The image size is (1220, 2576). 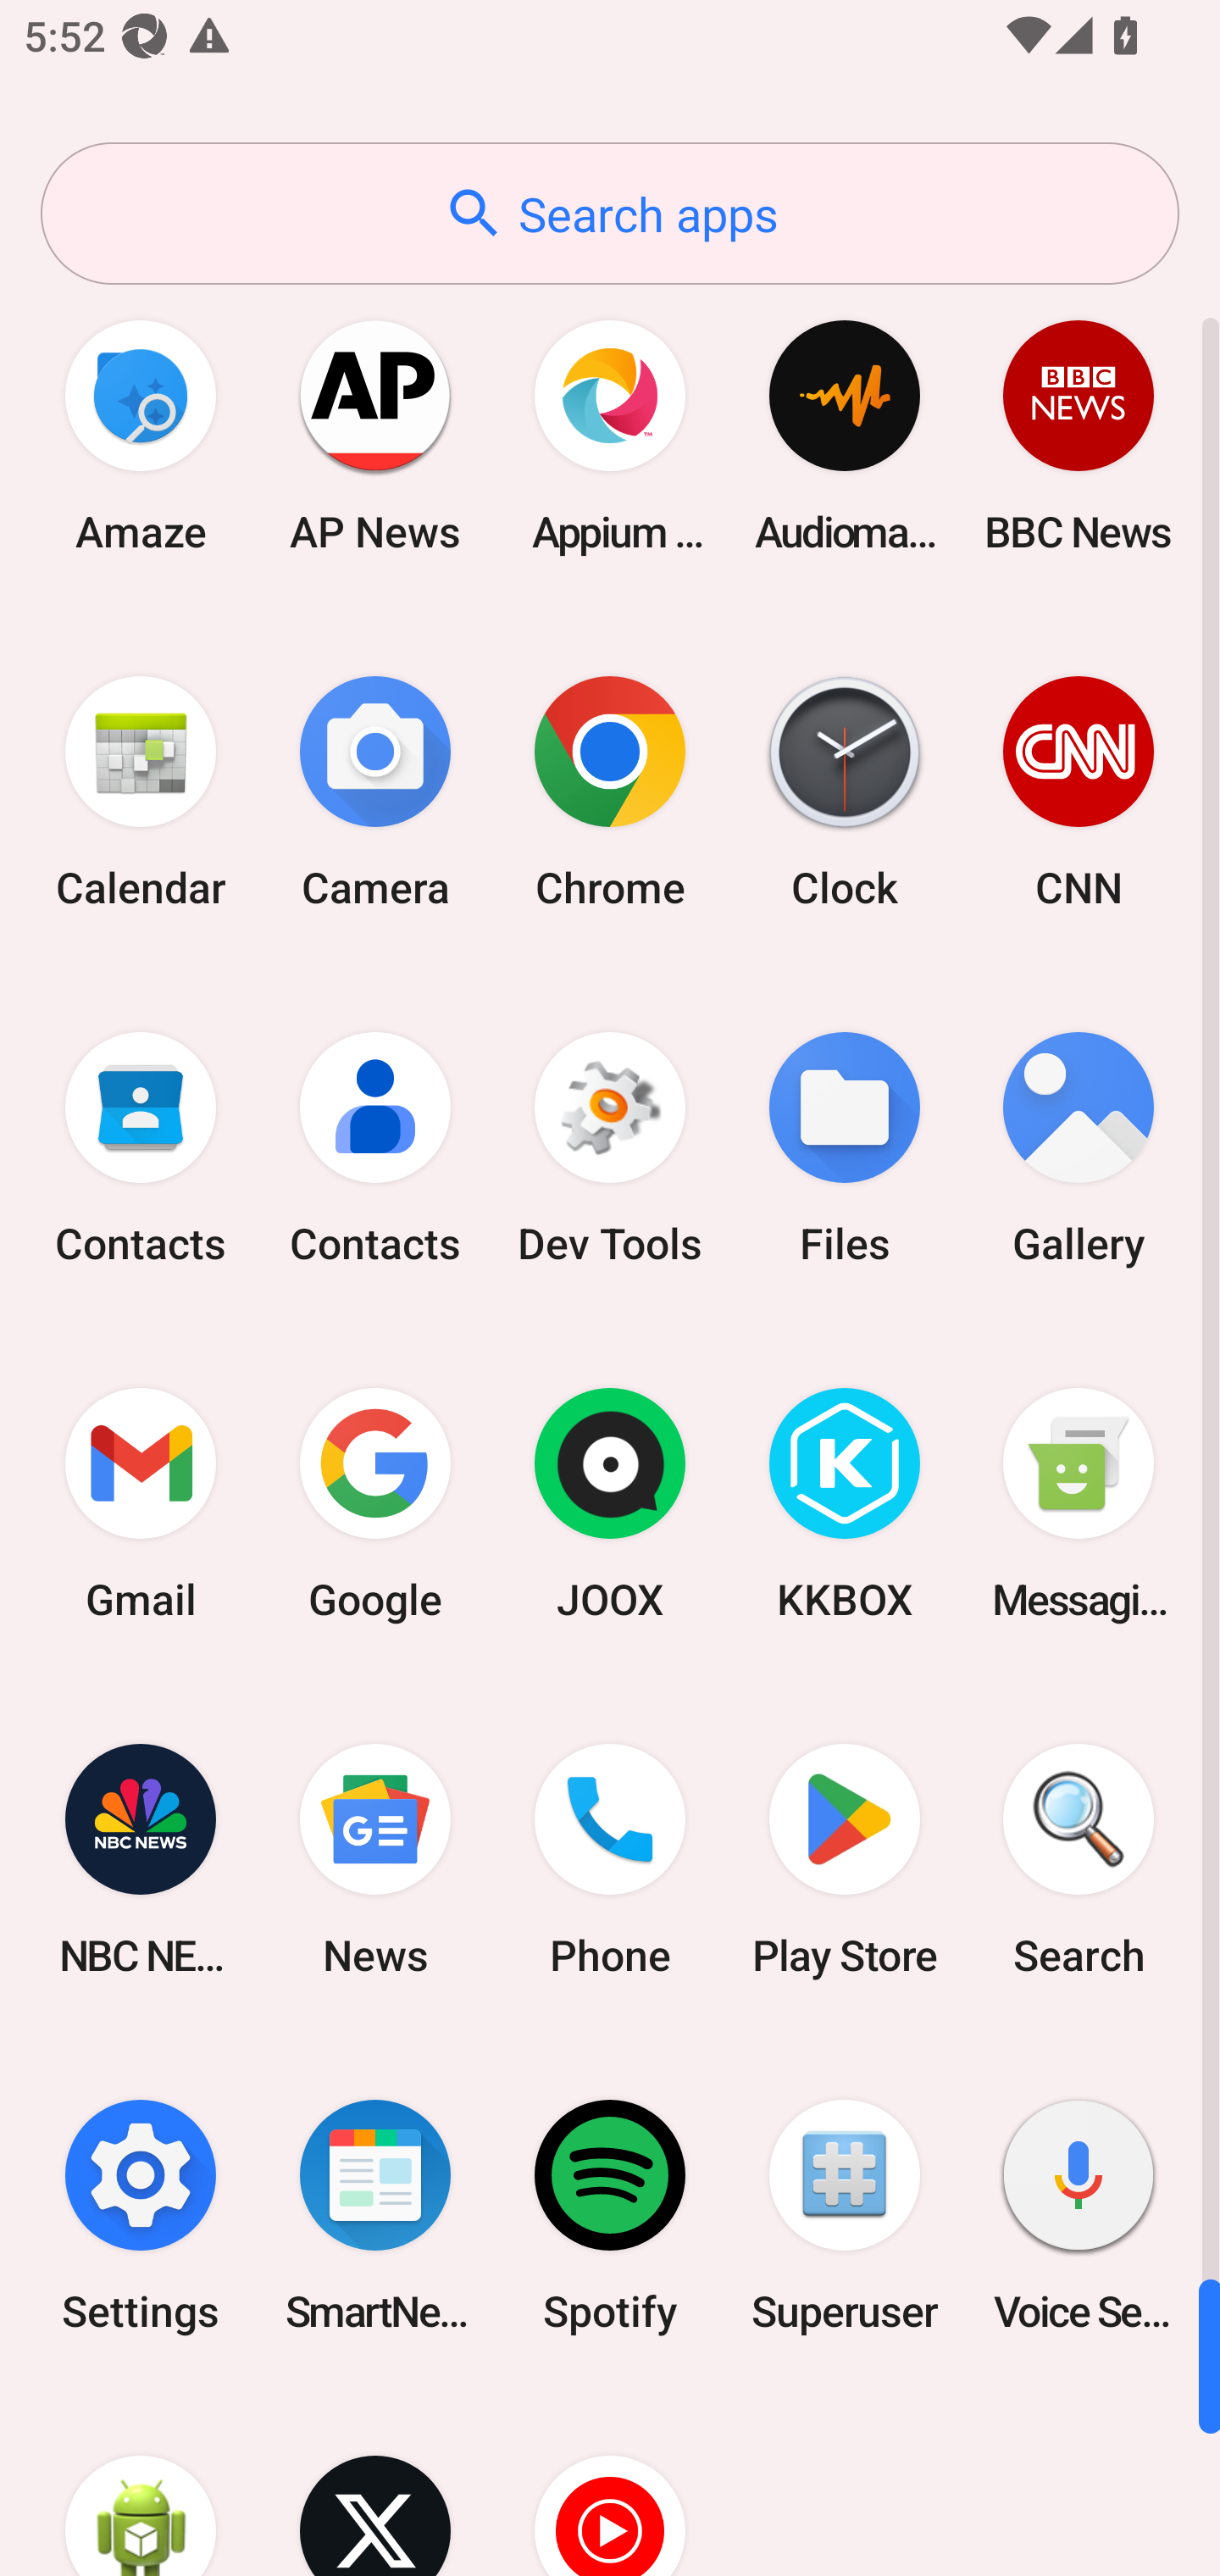 What do you see at coordinates (1079, 2215) in the screenshot?
I see `Voice Search` at bounding box center [1079, 2215].